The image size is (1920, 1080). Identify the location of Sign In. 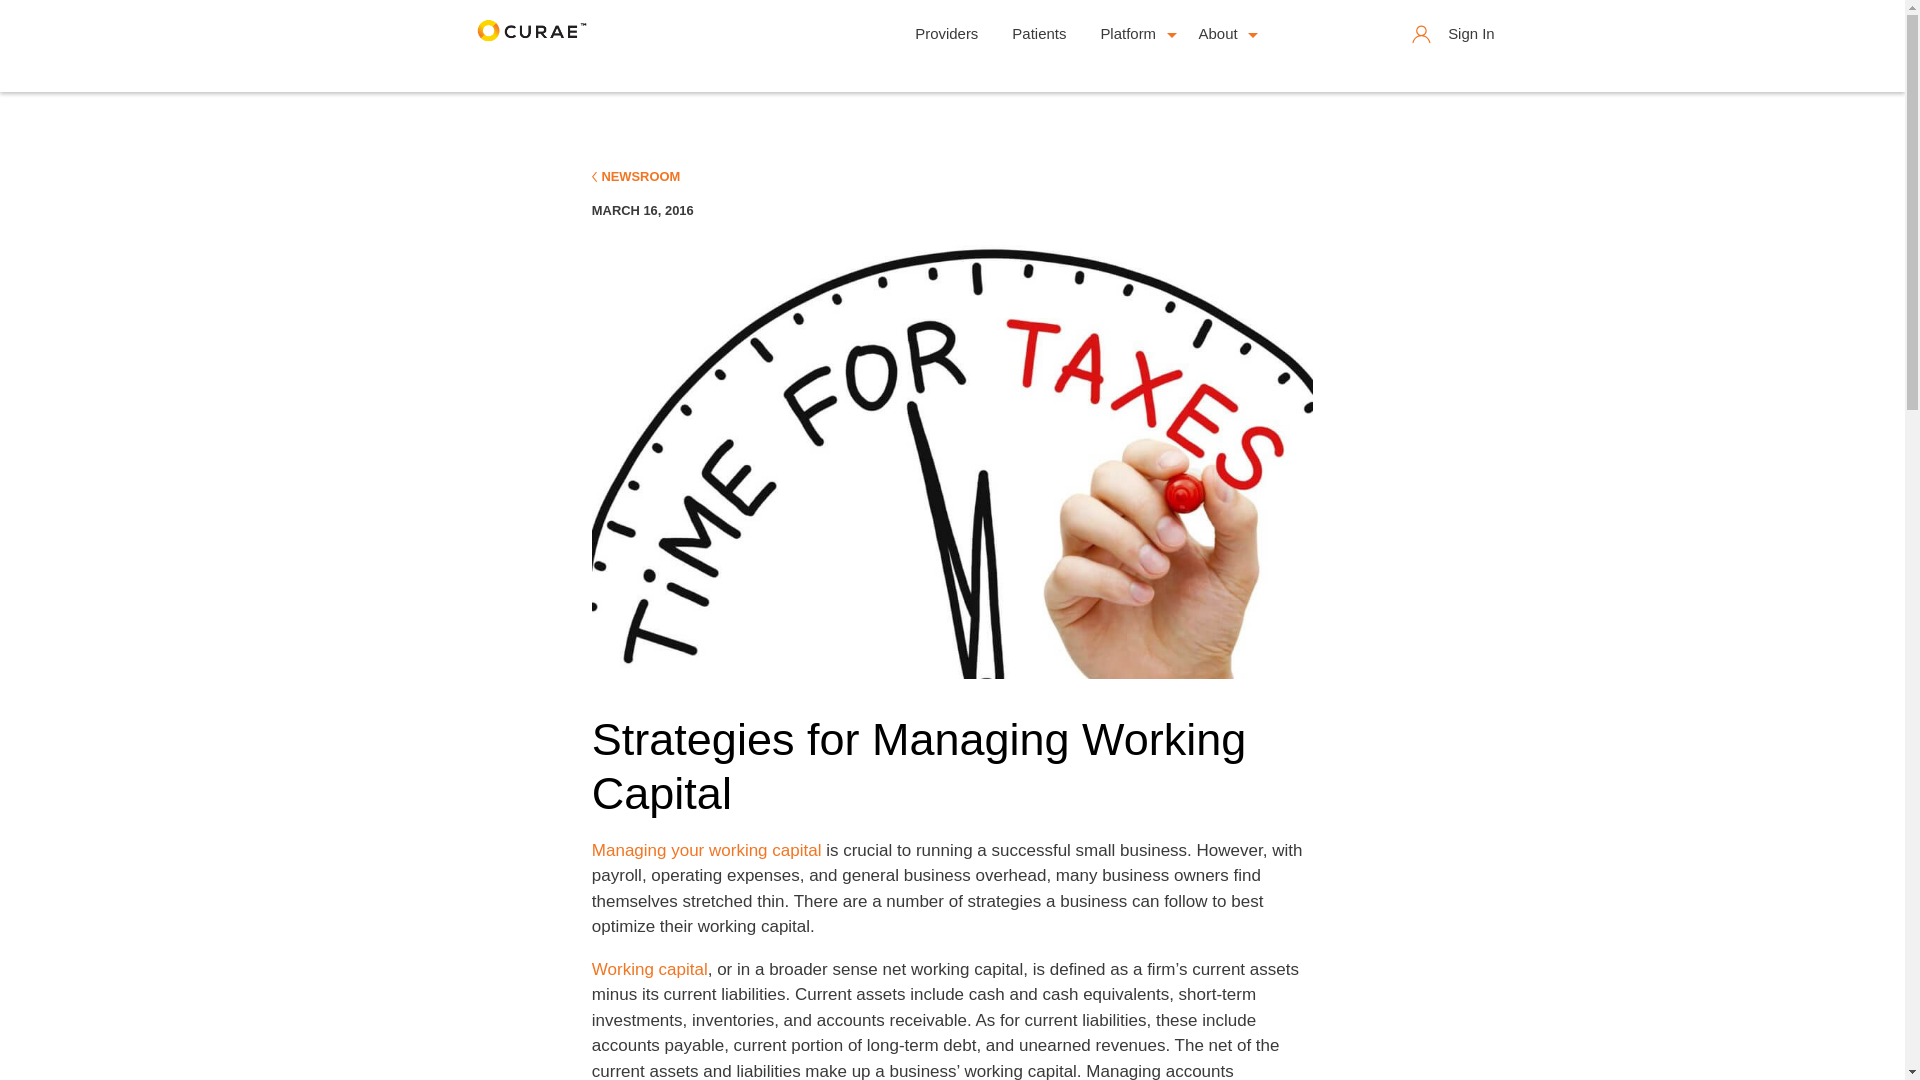
(1454, 34).